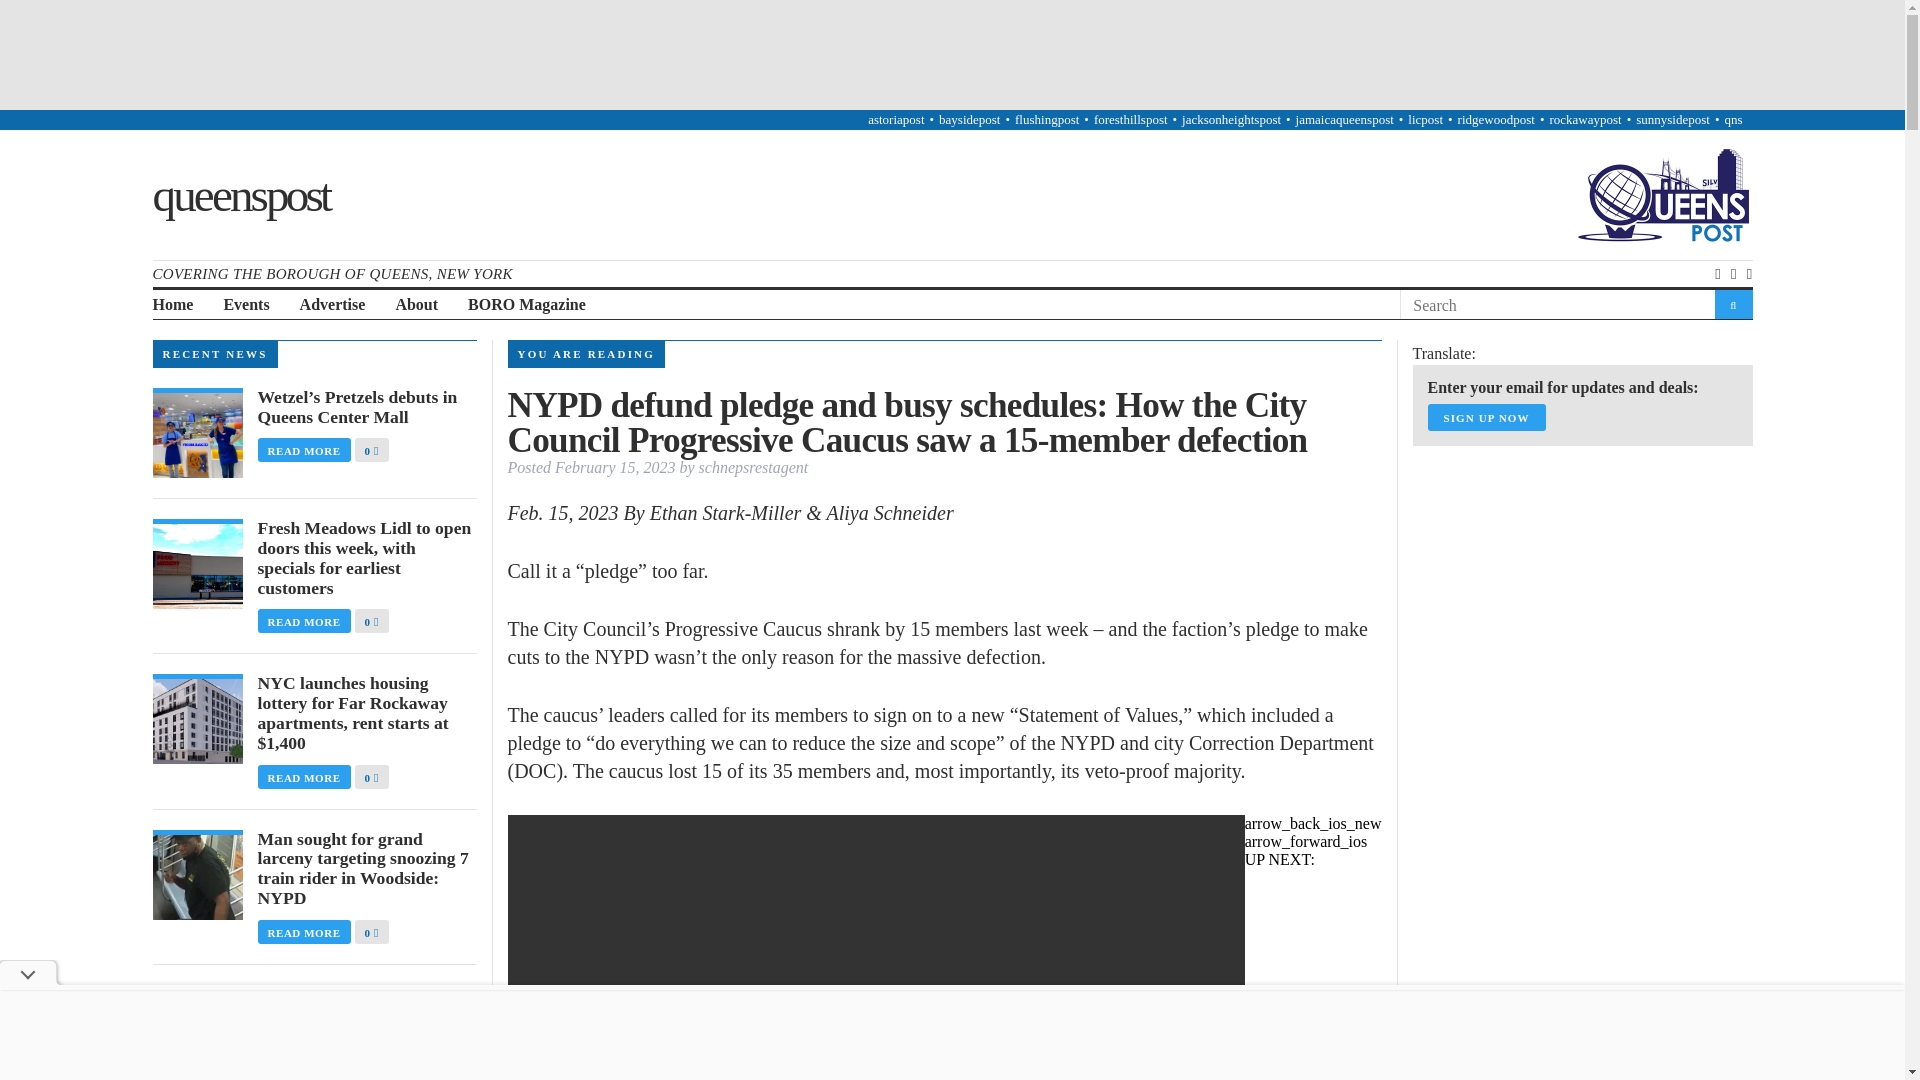  Describe the element at coordinates (951, 54) in the screenshot. I see `3rd party ad content` at that location.